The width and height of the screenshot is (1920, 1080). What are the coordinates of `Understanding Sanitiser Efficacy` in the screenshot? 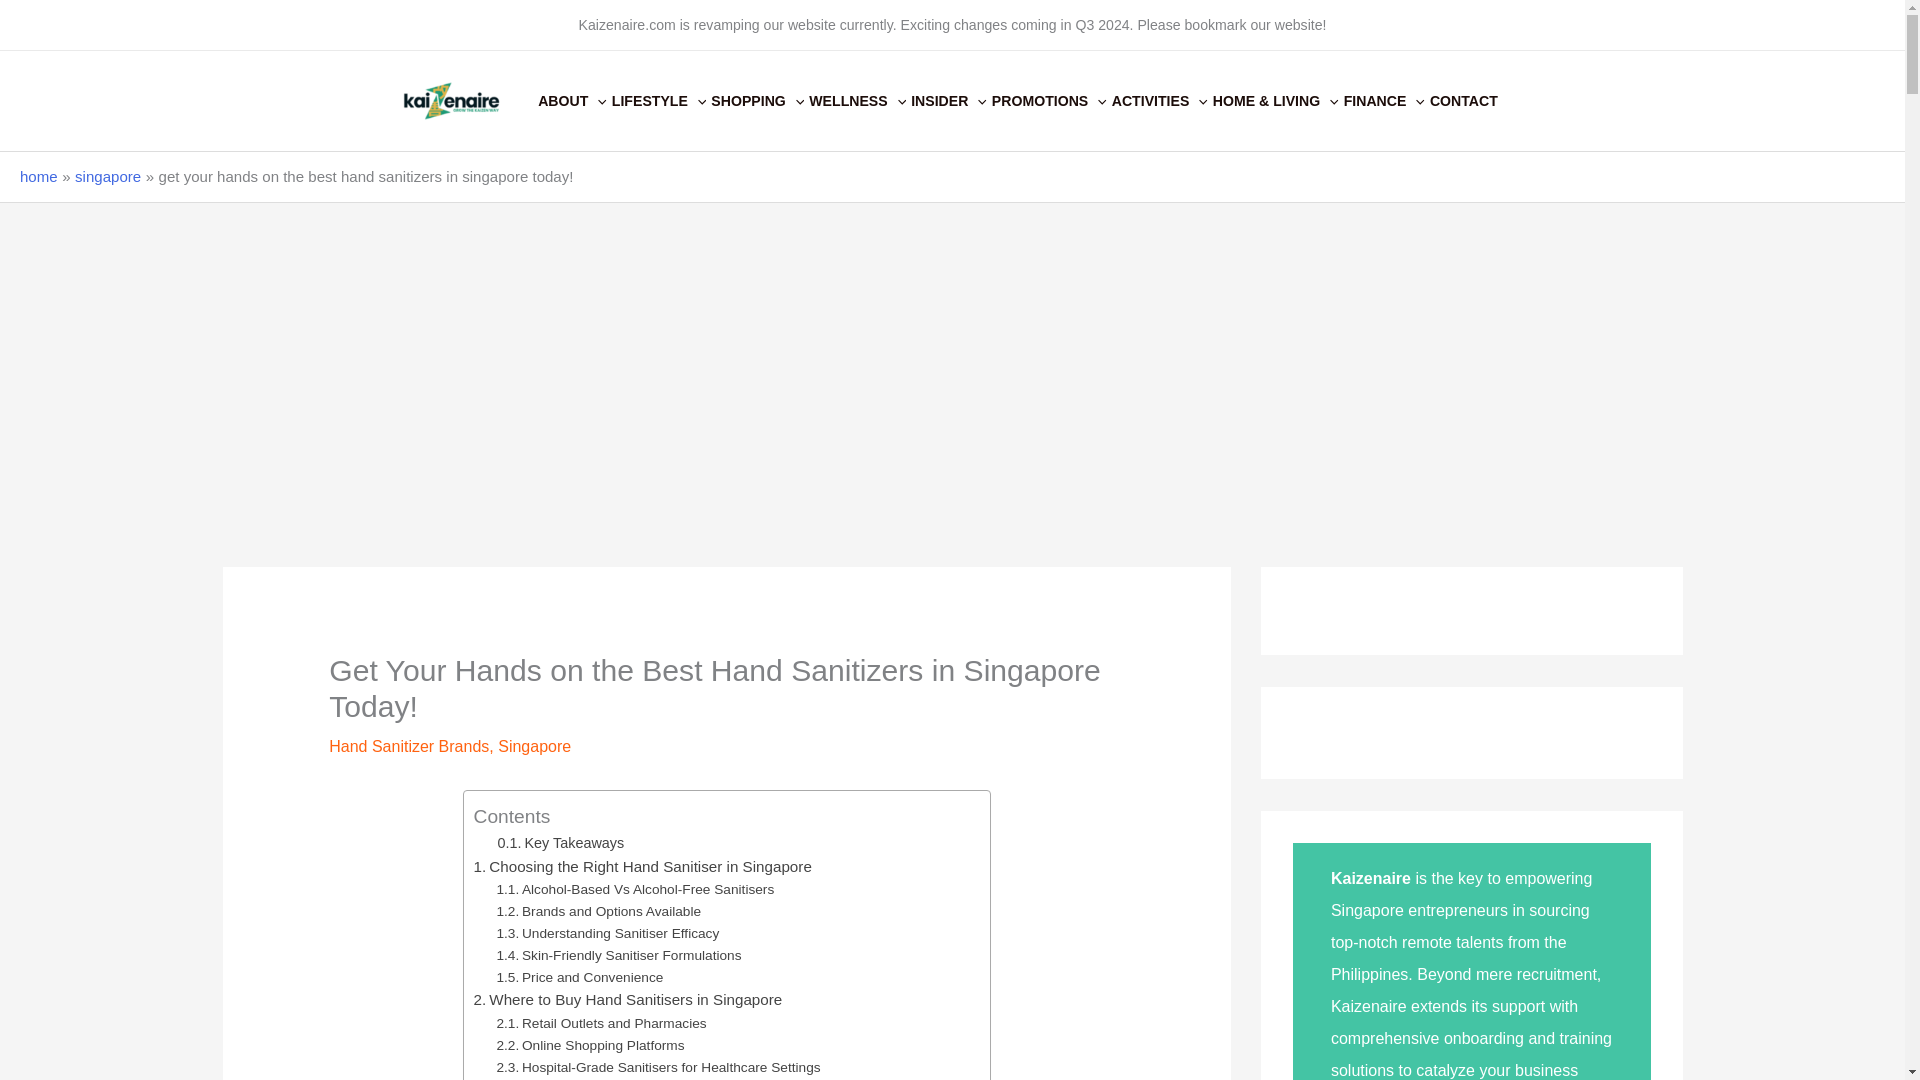 It's located at (606, 934).